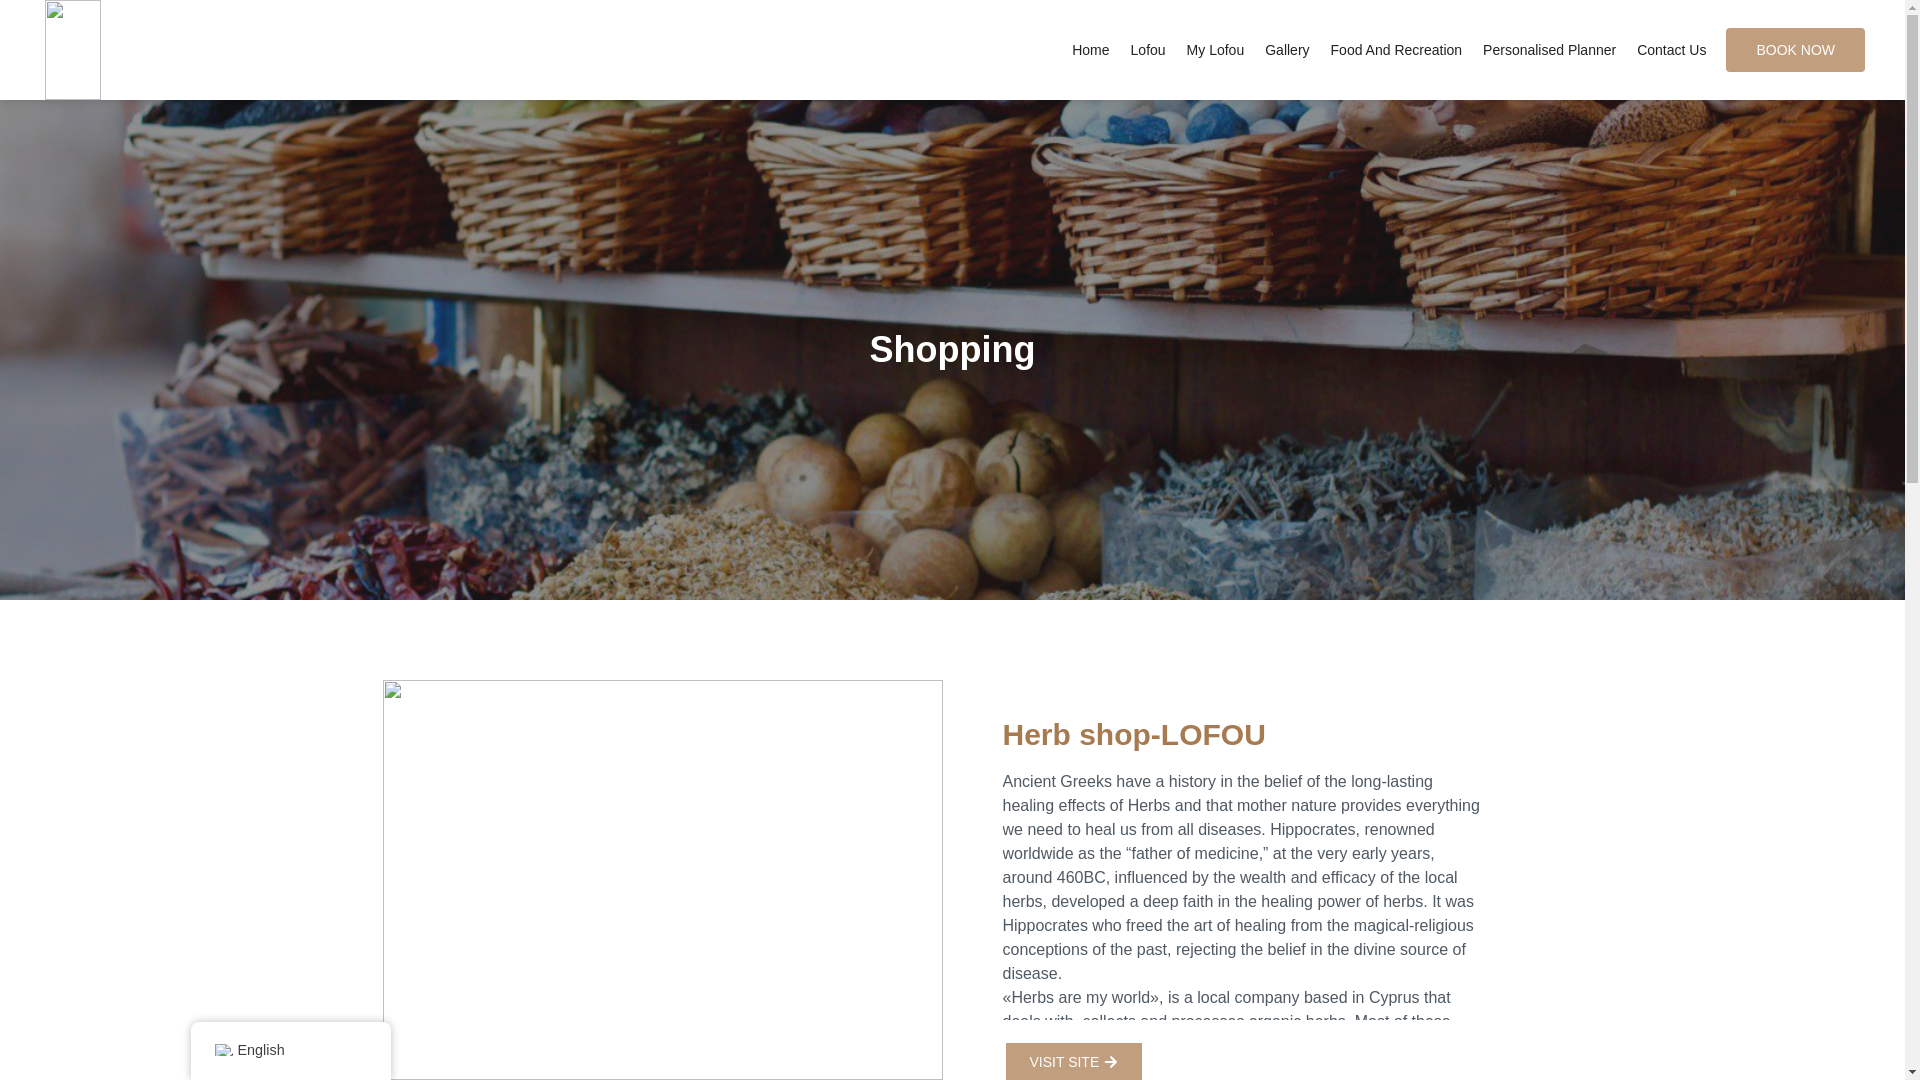 This screenshot has height=1080, width=1920. What do you see at coordinates (1396, 50) in the screenshot?
I see `Food And Recreation` at bounding box center [1396, 50].